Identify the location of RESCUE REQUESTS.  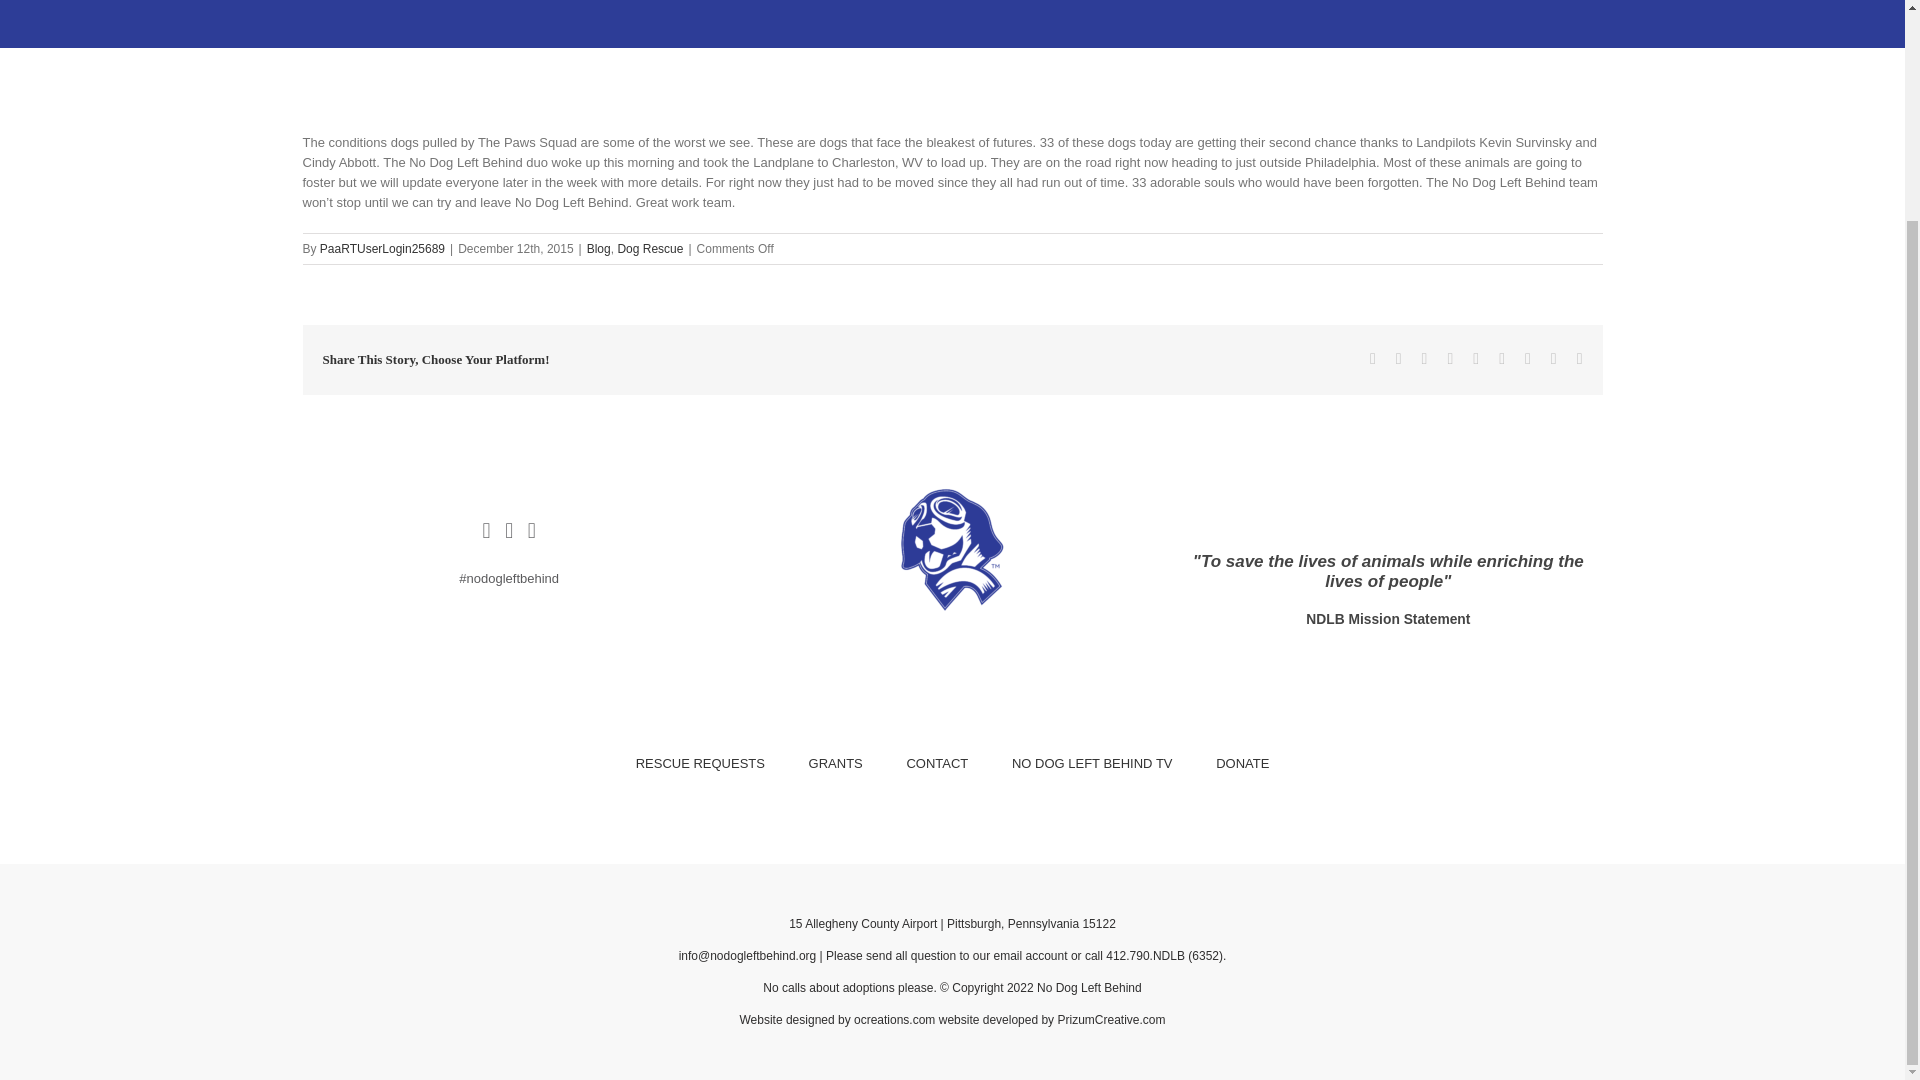
(700, 764).